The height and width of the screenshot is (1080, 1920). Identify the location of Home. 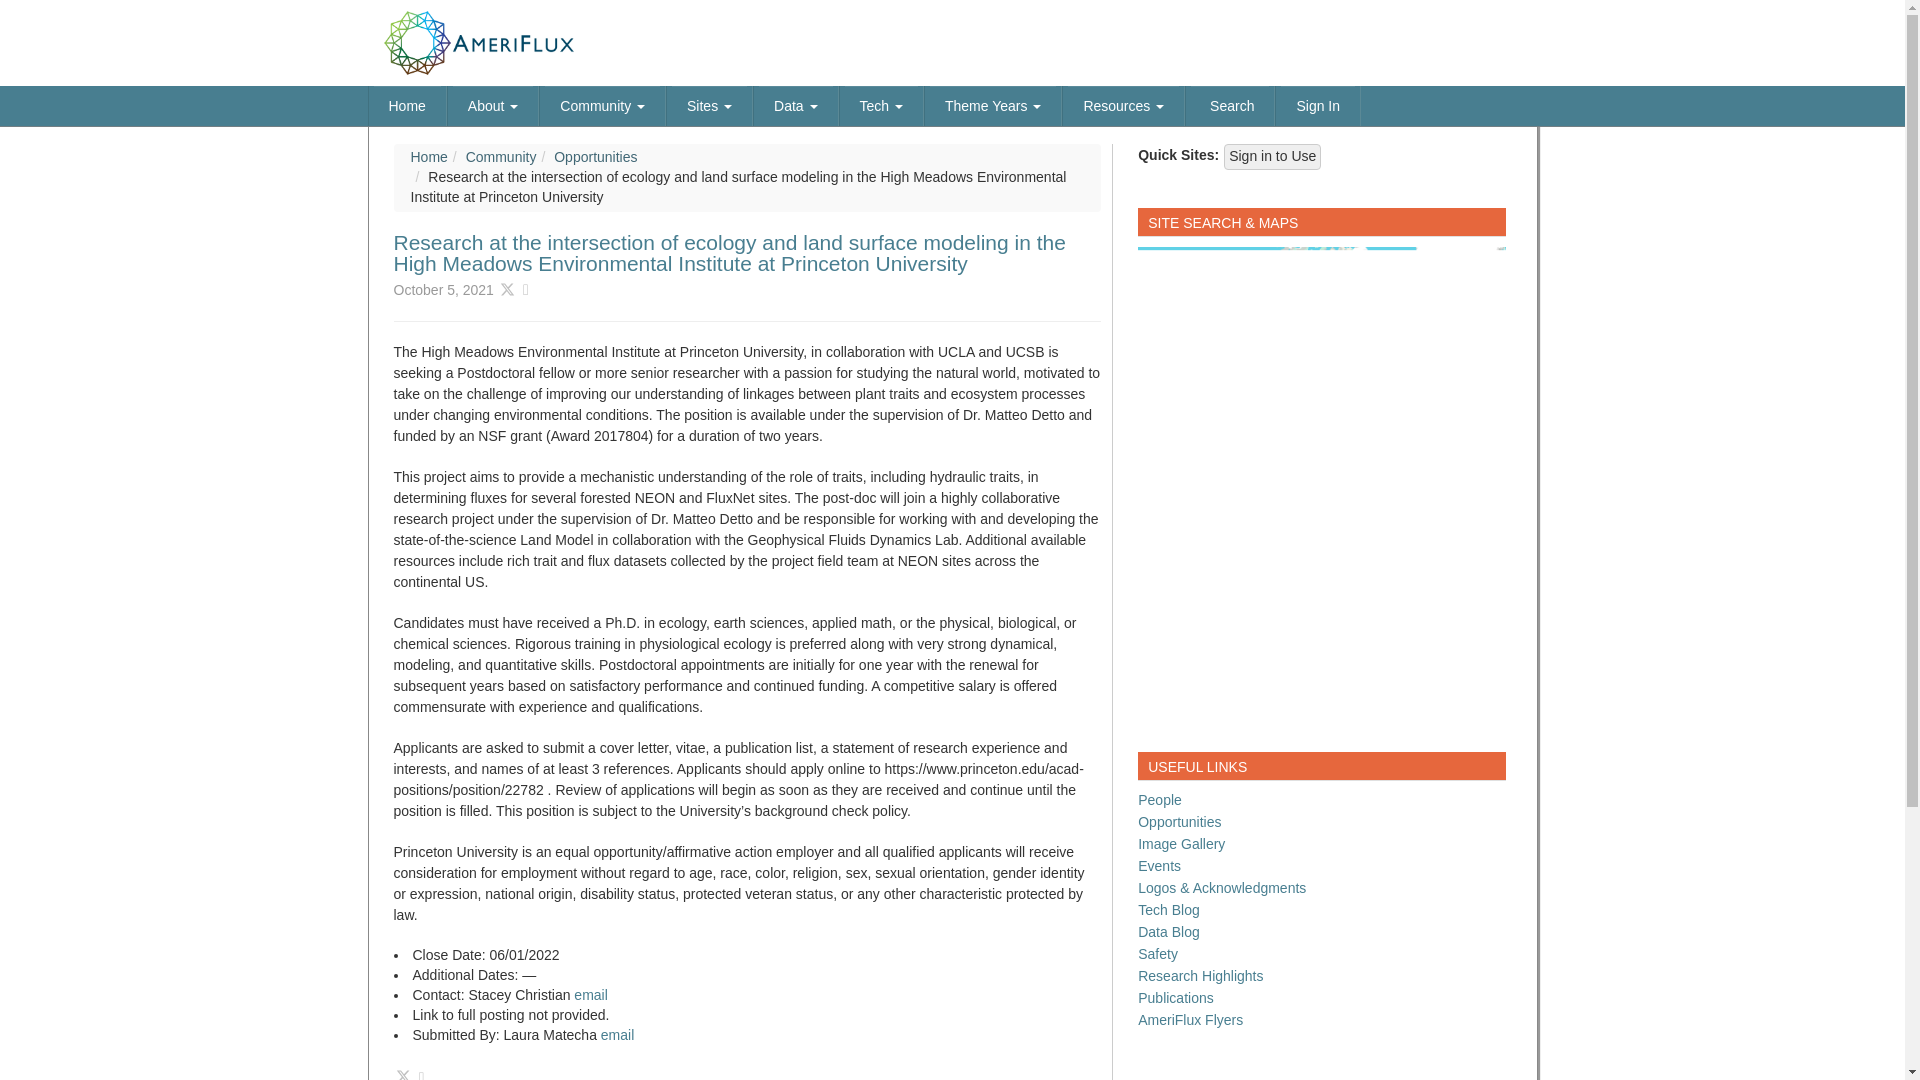
(408, 106).